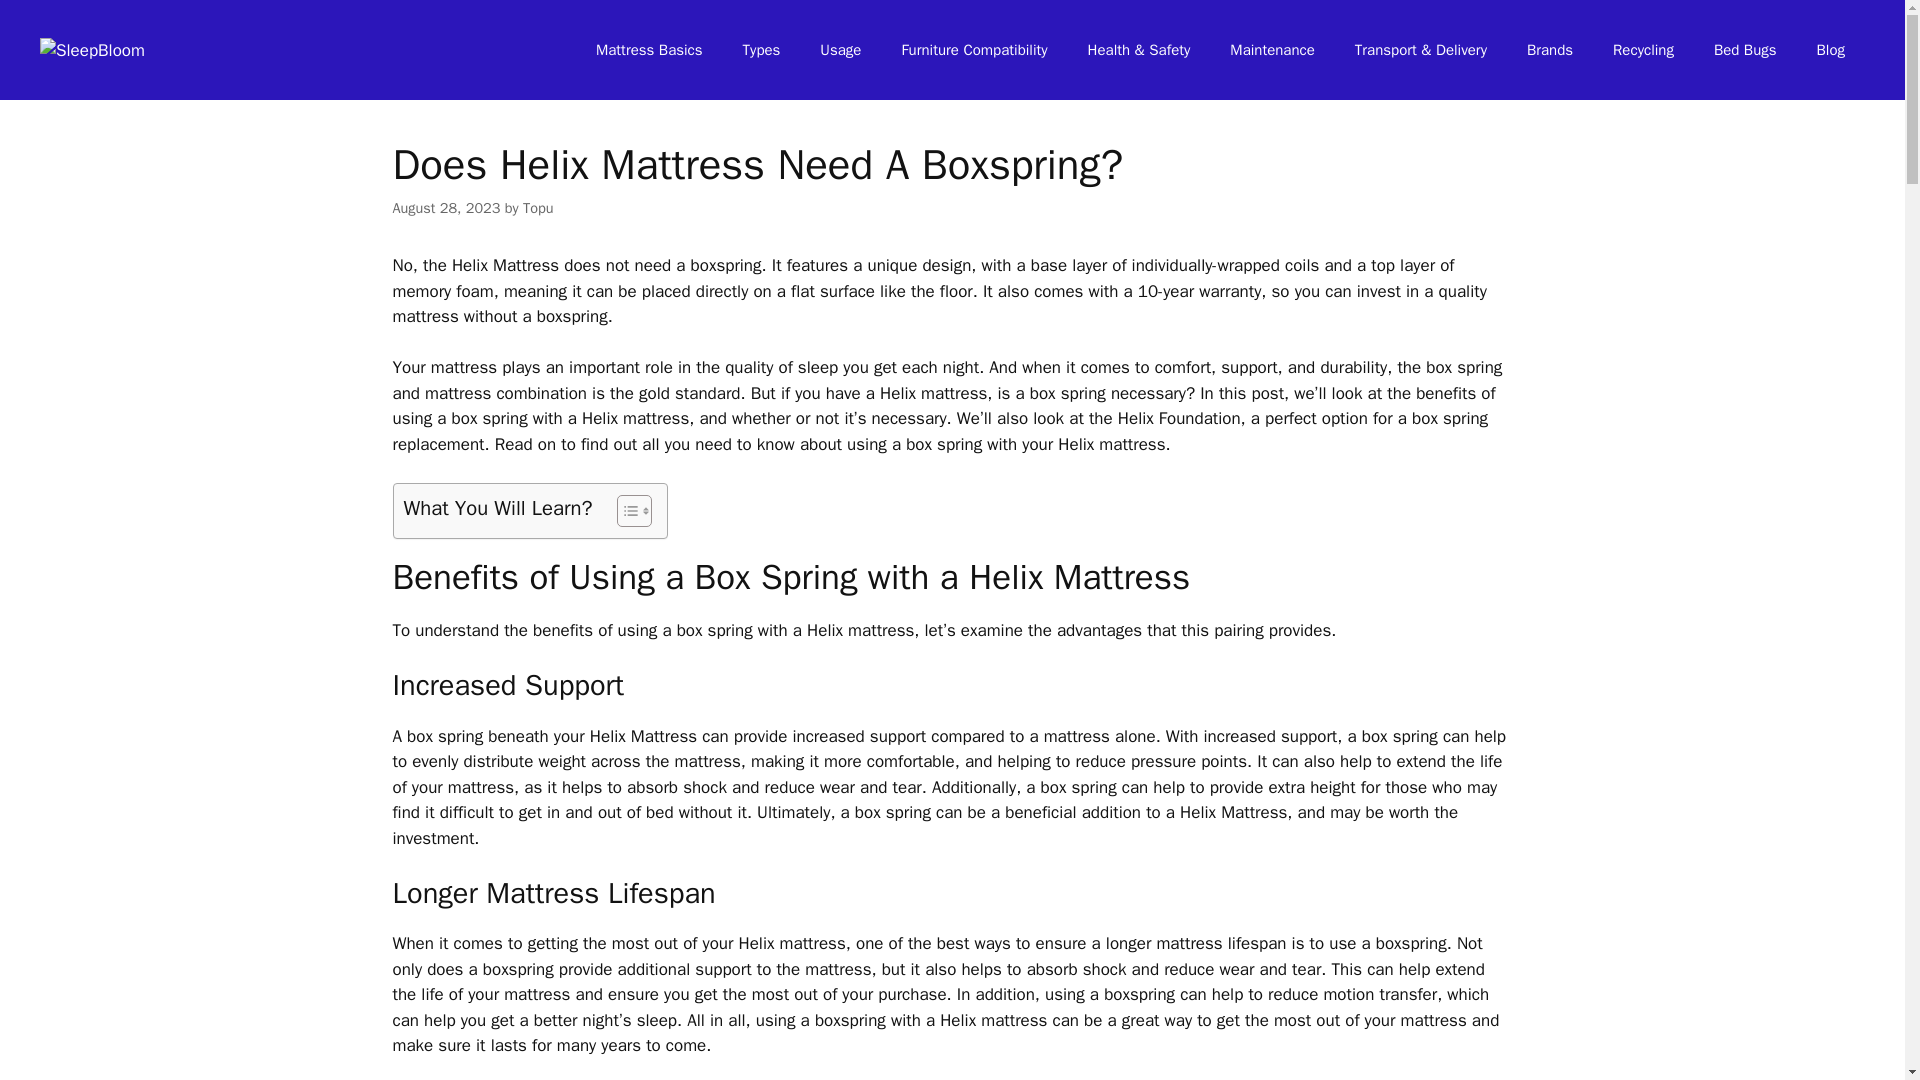 The height and width of the screenshot is (1080, 1920). I want to click on Recycling, so click(1643, 50).